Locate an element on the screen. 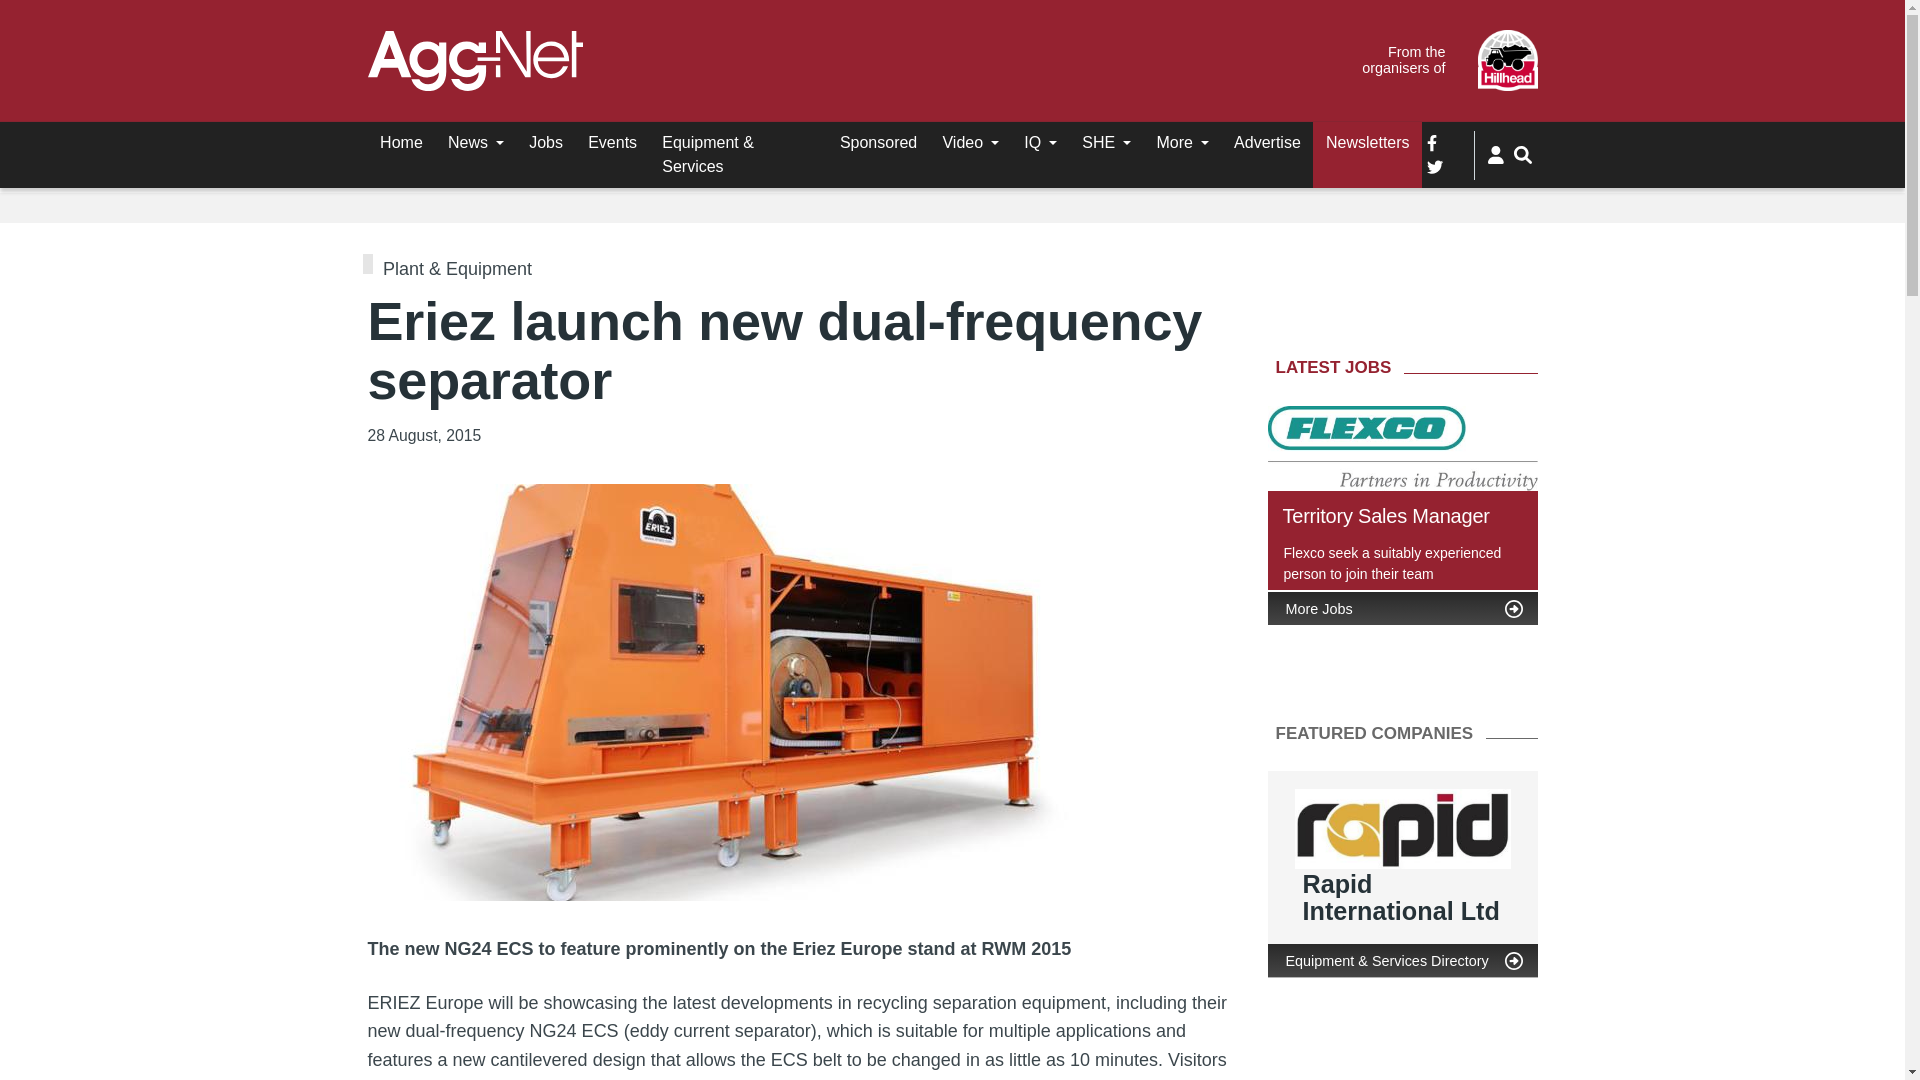 Image resolution: width=1920 pixels, height=1080 pixels. News is located at coordinates (476, 143).